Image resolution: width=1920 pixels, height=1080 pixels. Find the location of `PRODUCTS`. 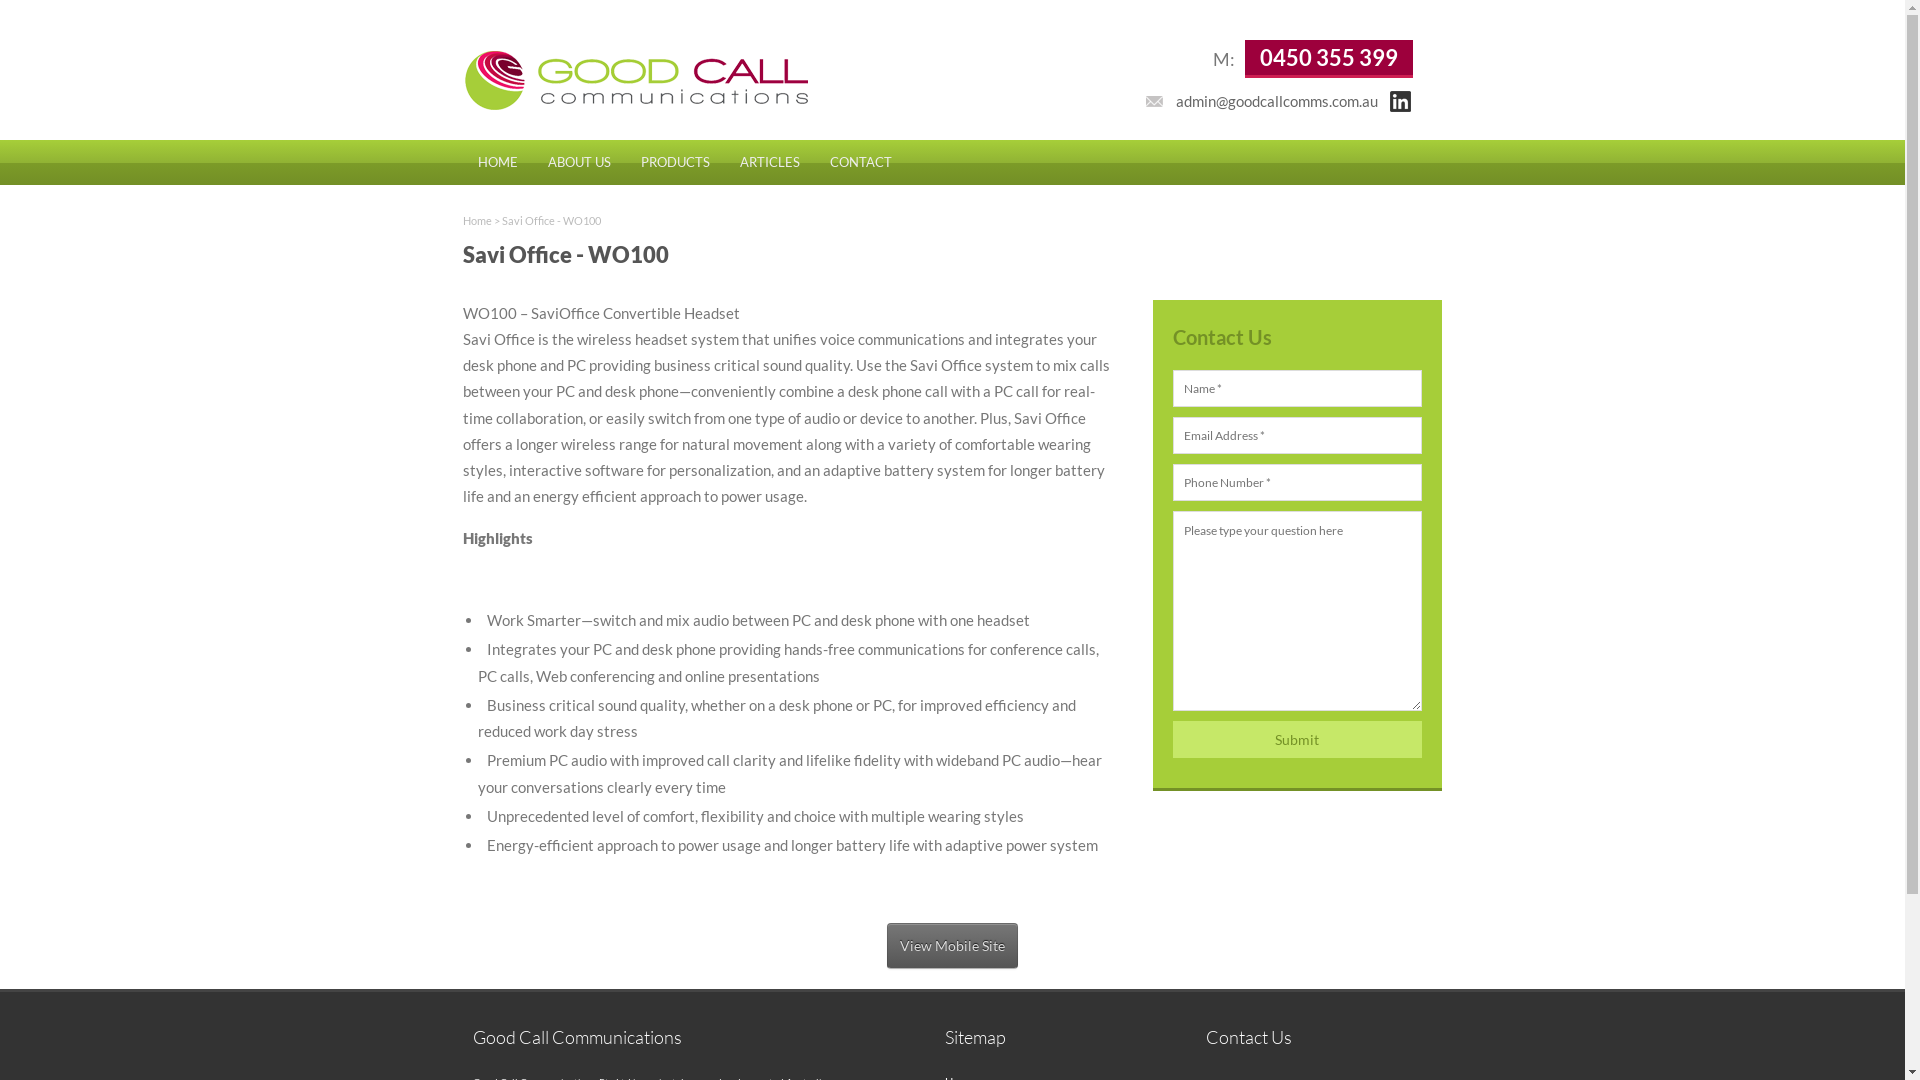

PRODUCTS is located at coordinates (676, 162).